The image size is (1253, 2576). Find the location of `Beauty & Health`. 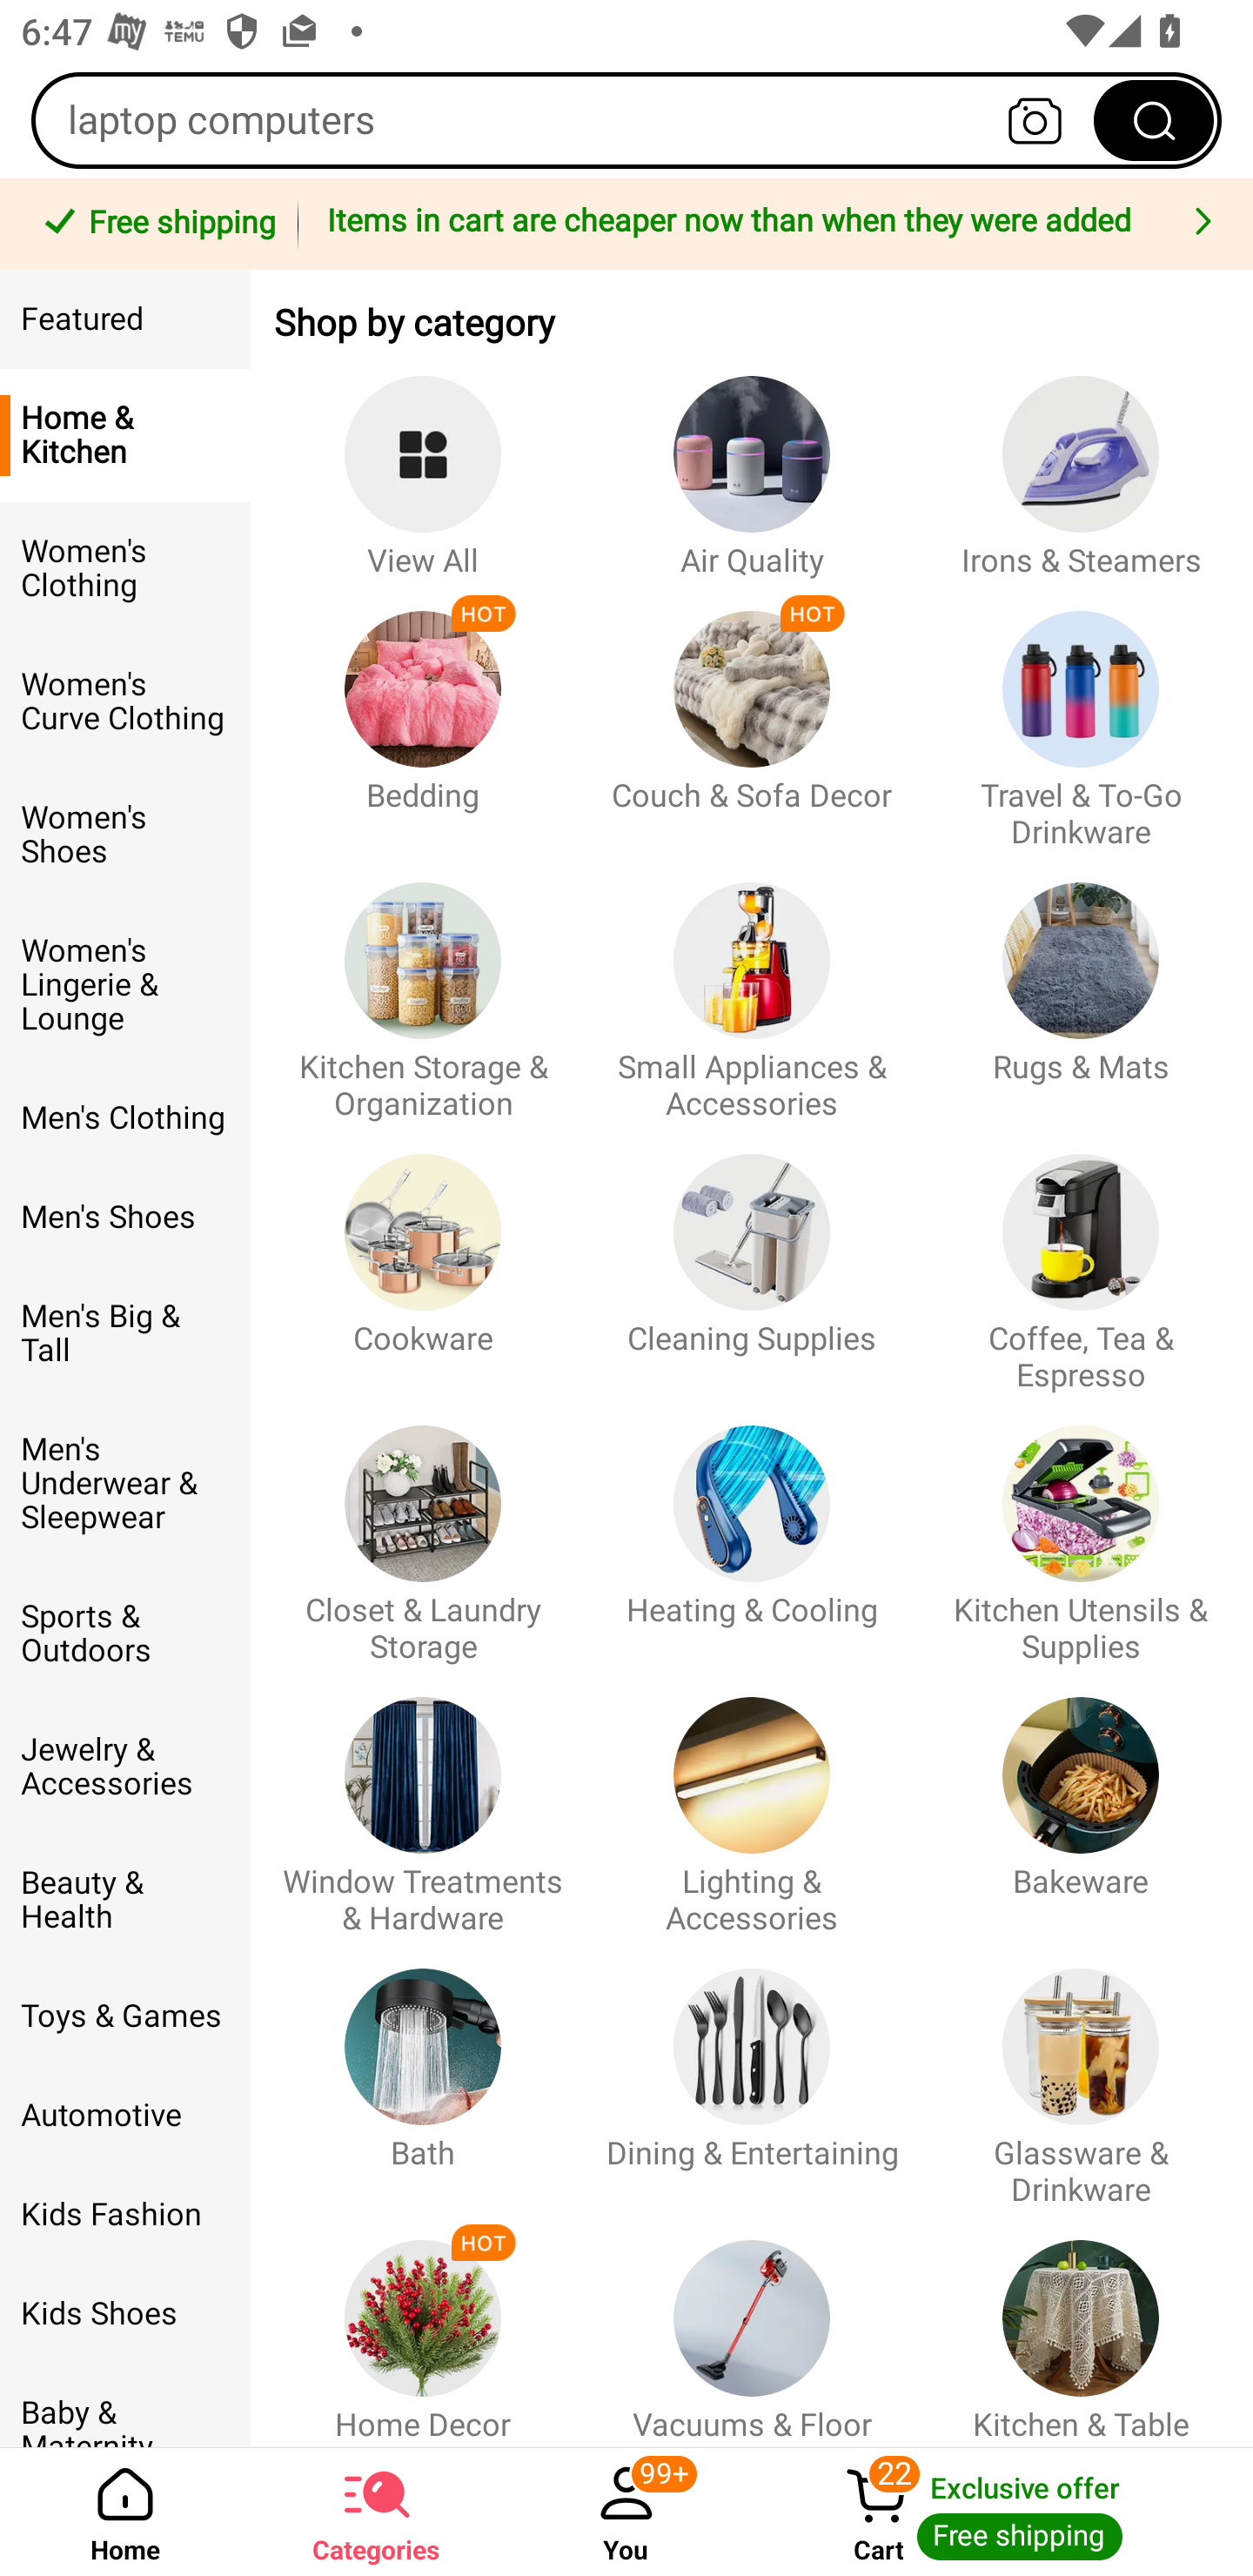

Beauty & Health is located at coordinates (125, 1901).